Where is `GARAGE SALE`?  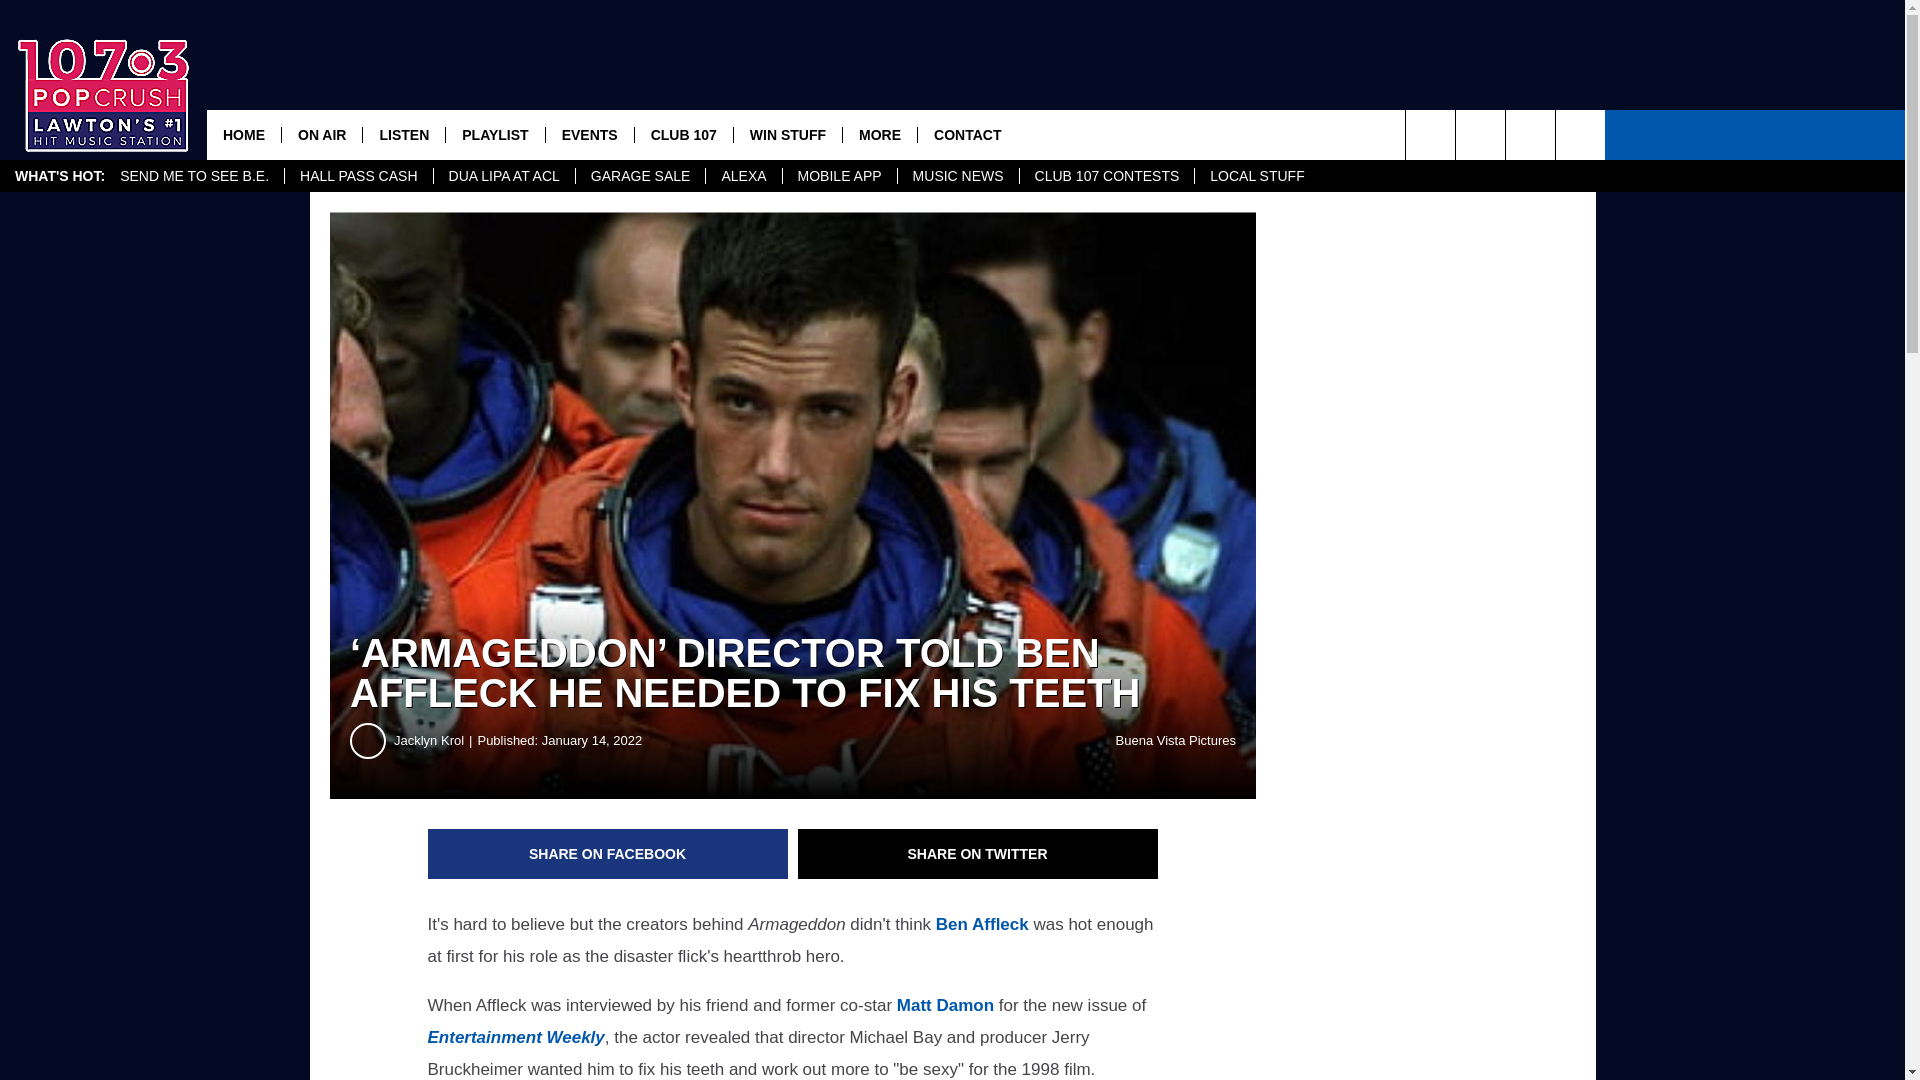
GARAGE SALE is located at coordinates (640, 176).